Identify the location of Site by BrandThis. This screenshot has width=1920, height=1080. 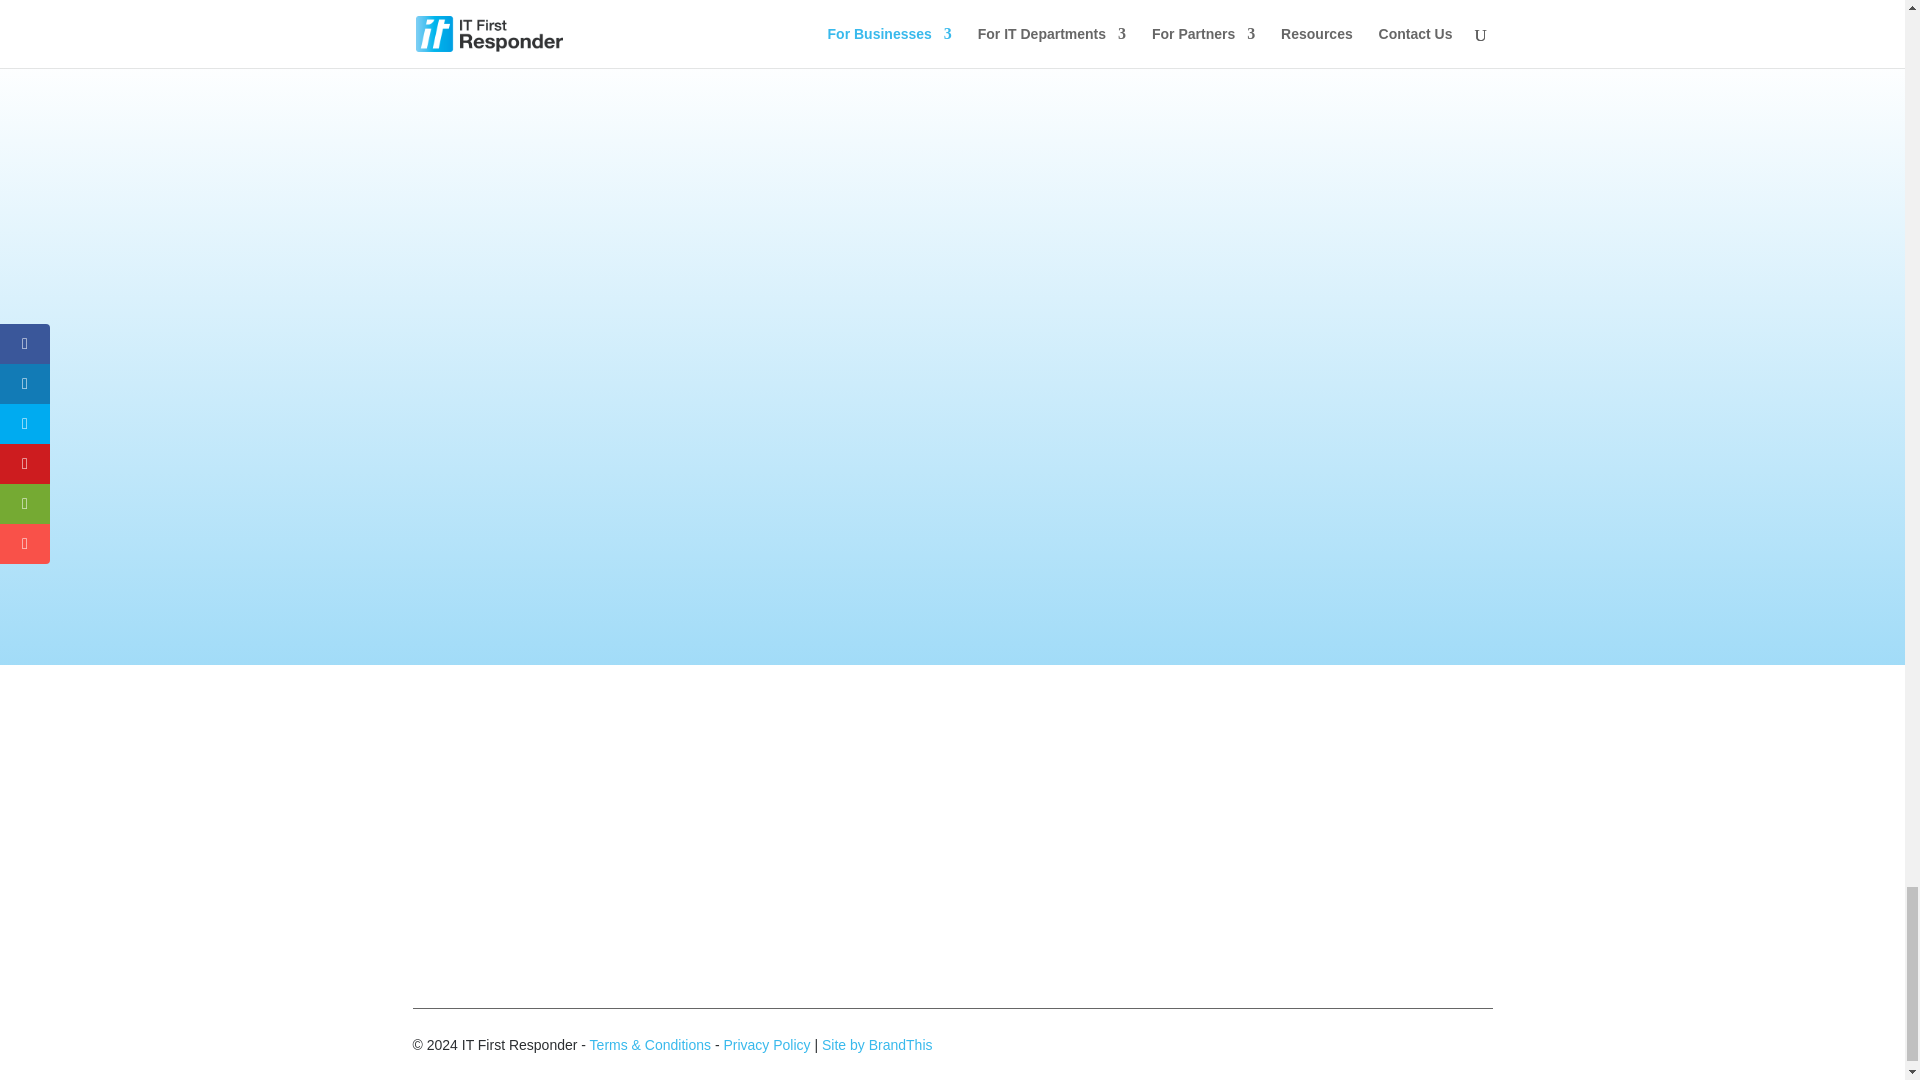
(877, 1044).